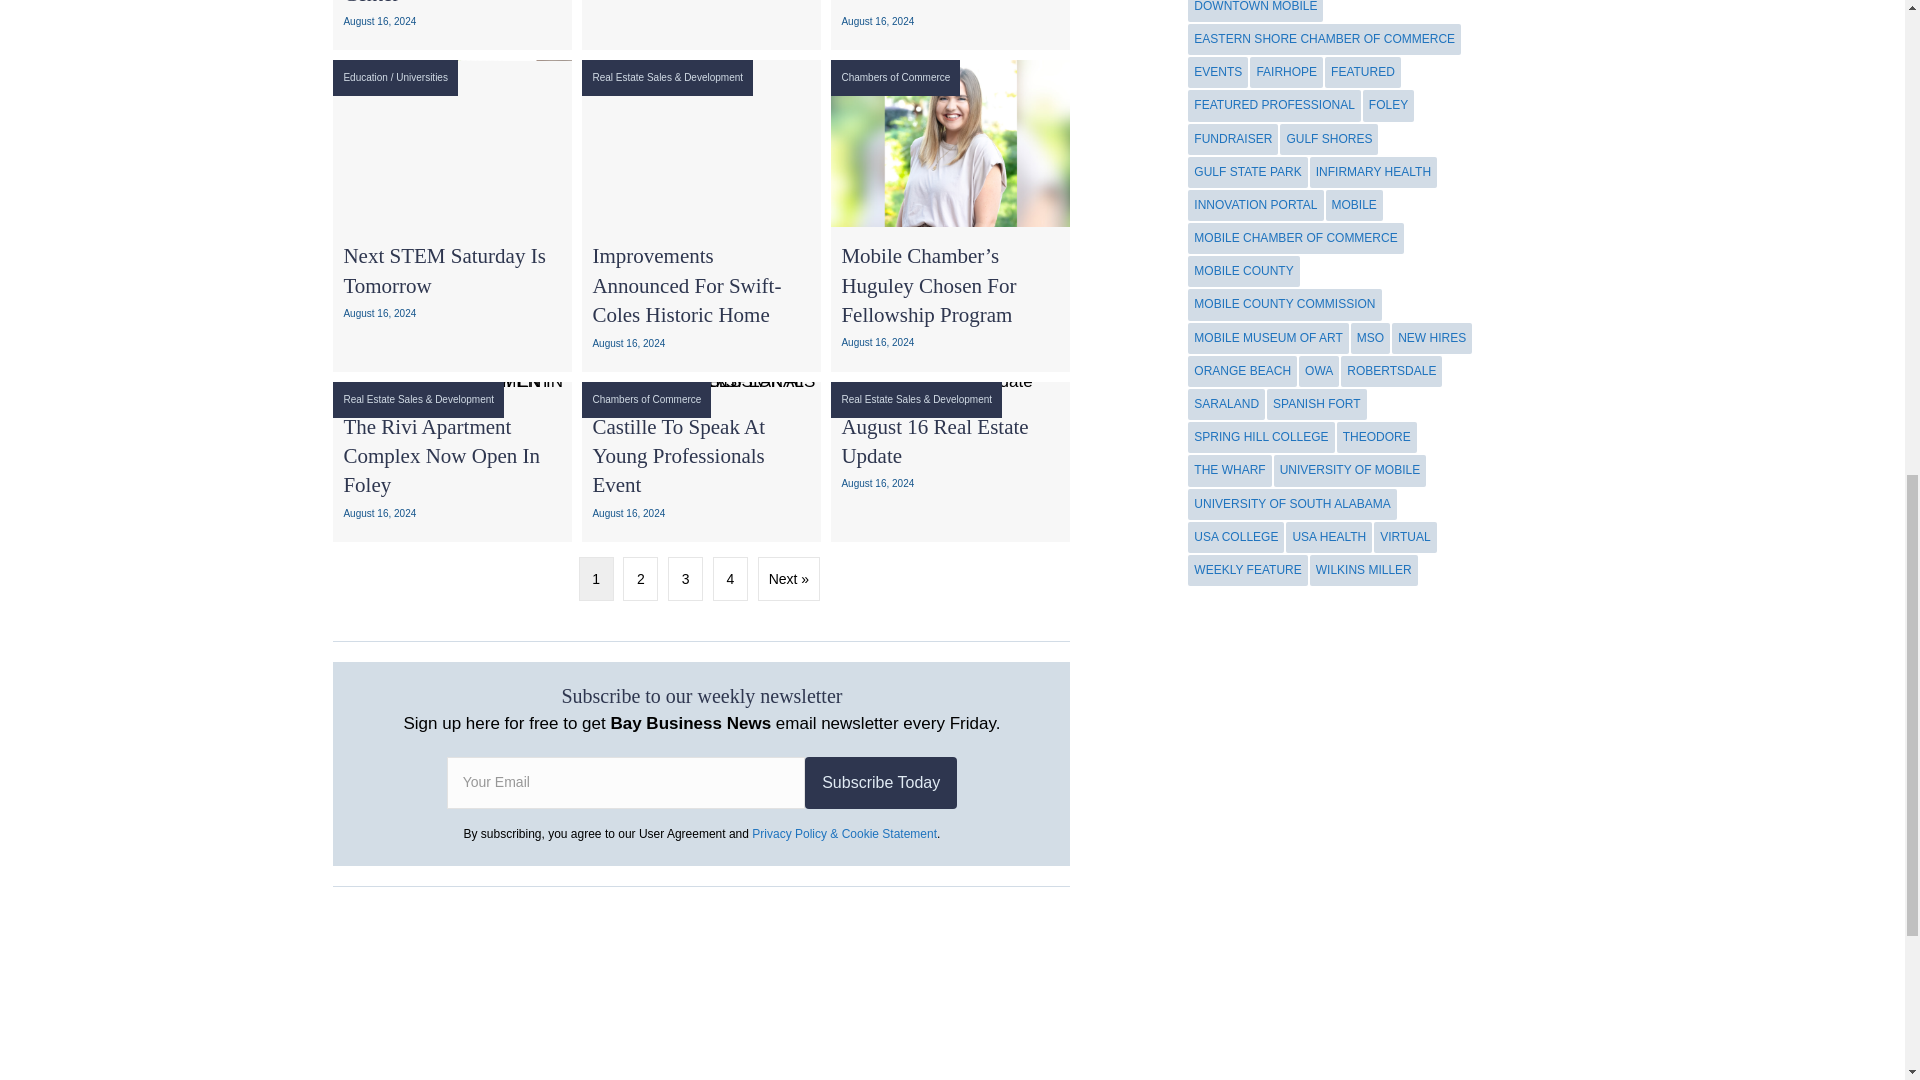 The height and width of the screenshot is (1080, 1920). I want to click on Six Businesses Open Or Coming To The Shoppes At Bel Air, so click(701, 24).